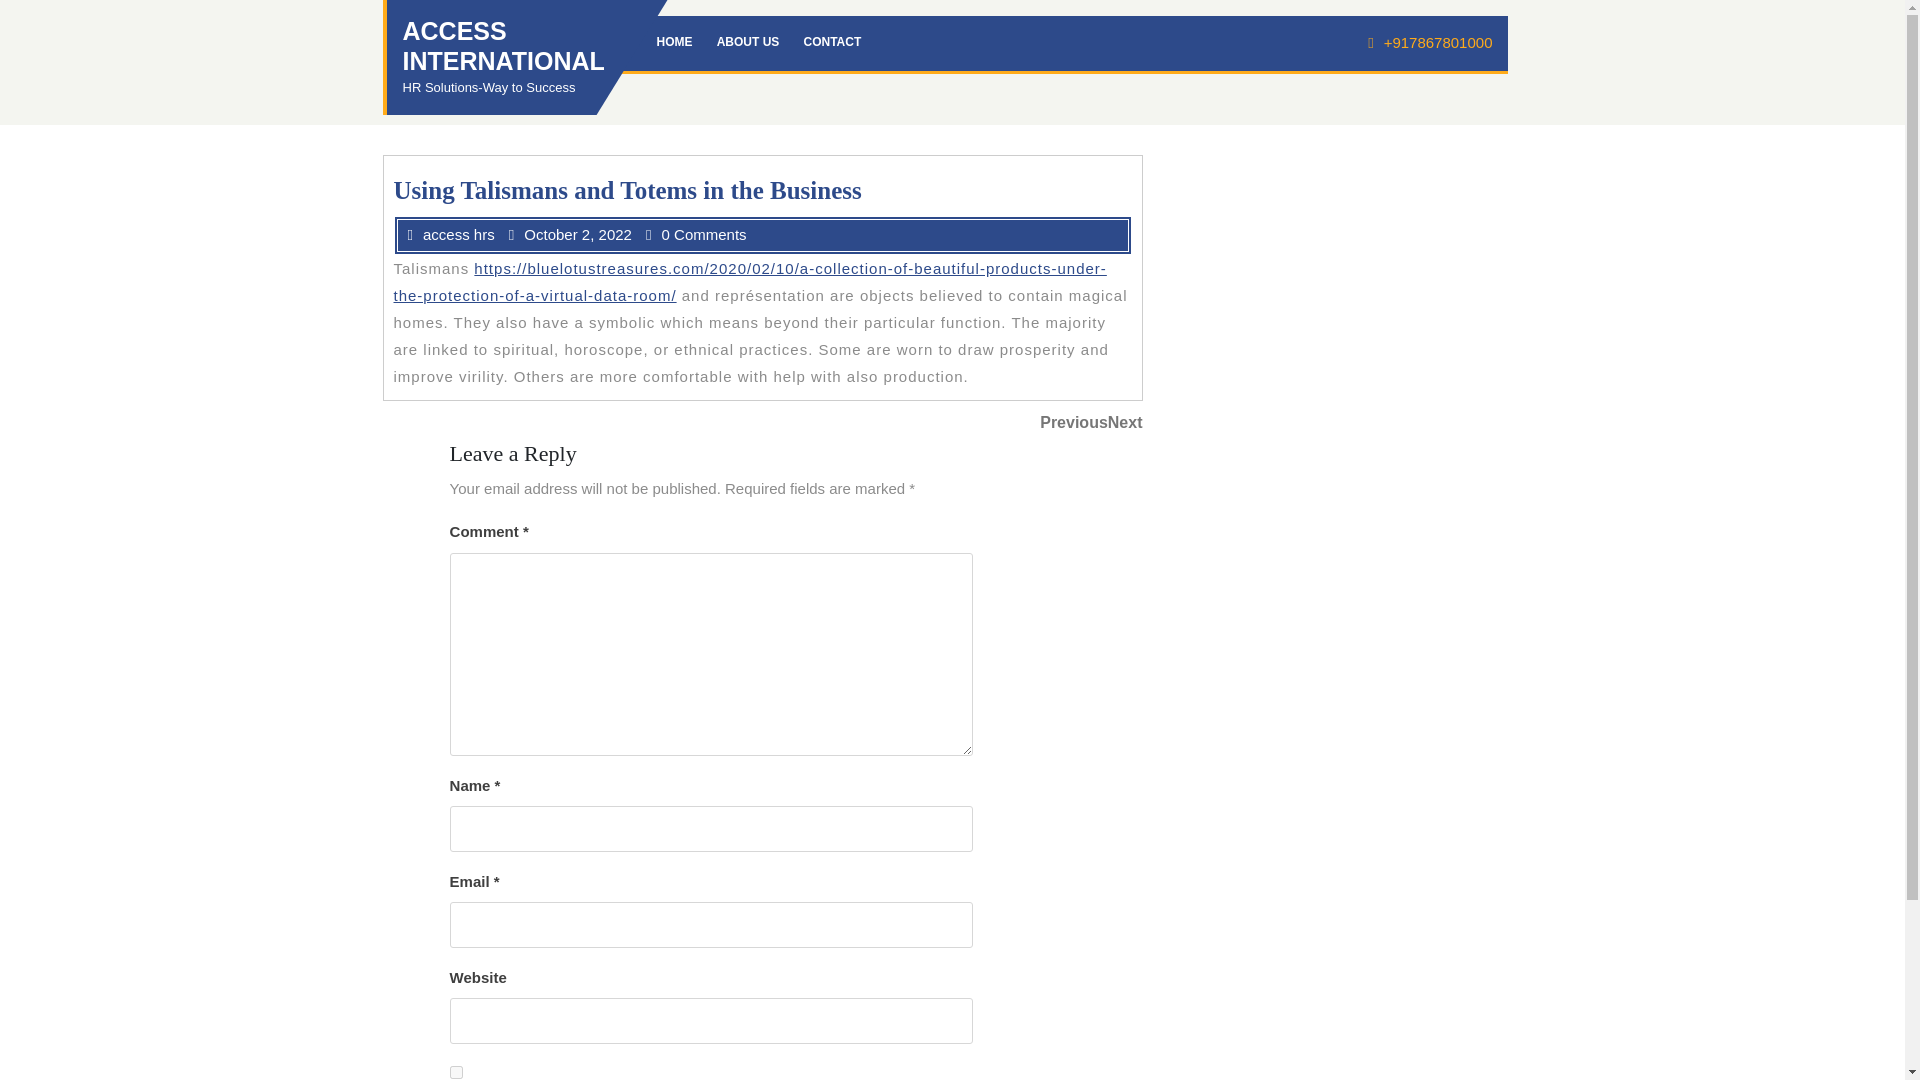 The height and width of the screenshot is (1080, 1920). Describe the element at coordinates (748, 42) in the screenshot. I see `ACCESS INTERNATIONAL` at that location.